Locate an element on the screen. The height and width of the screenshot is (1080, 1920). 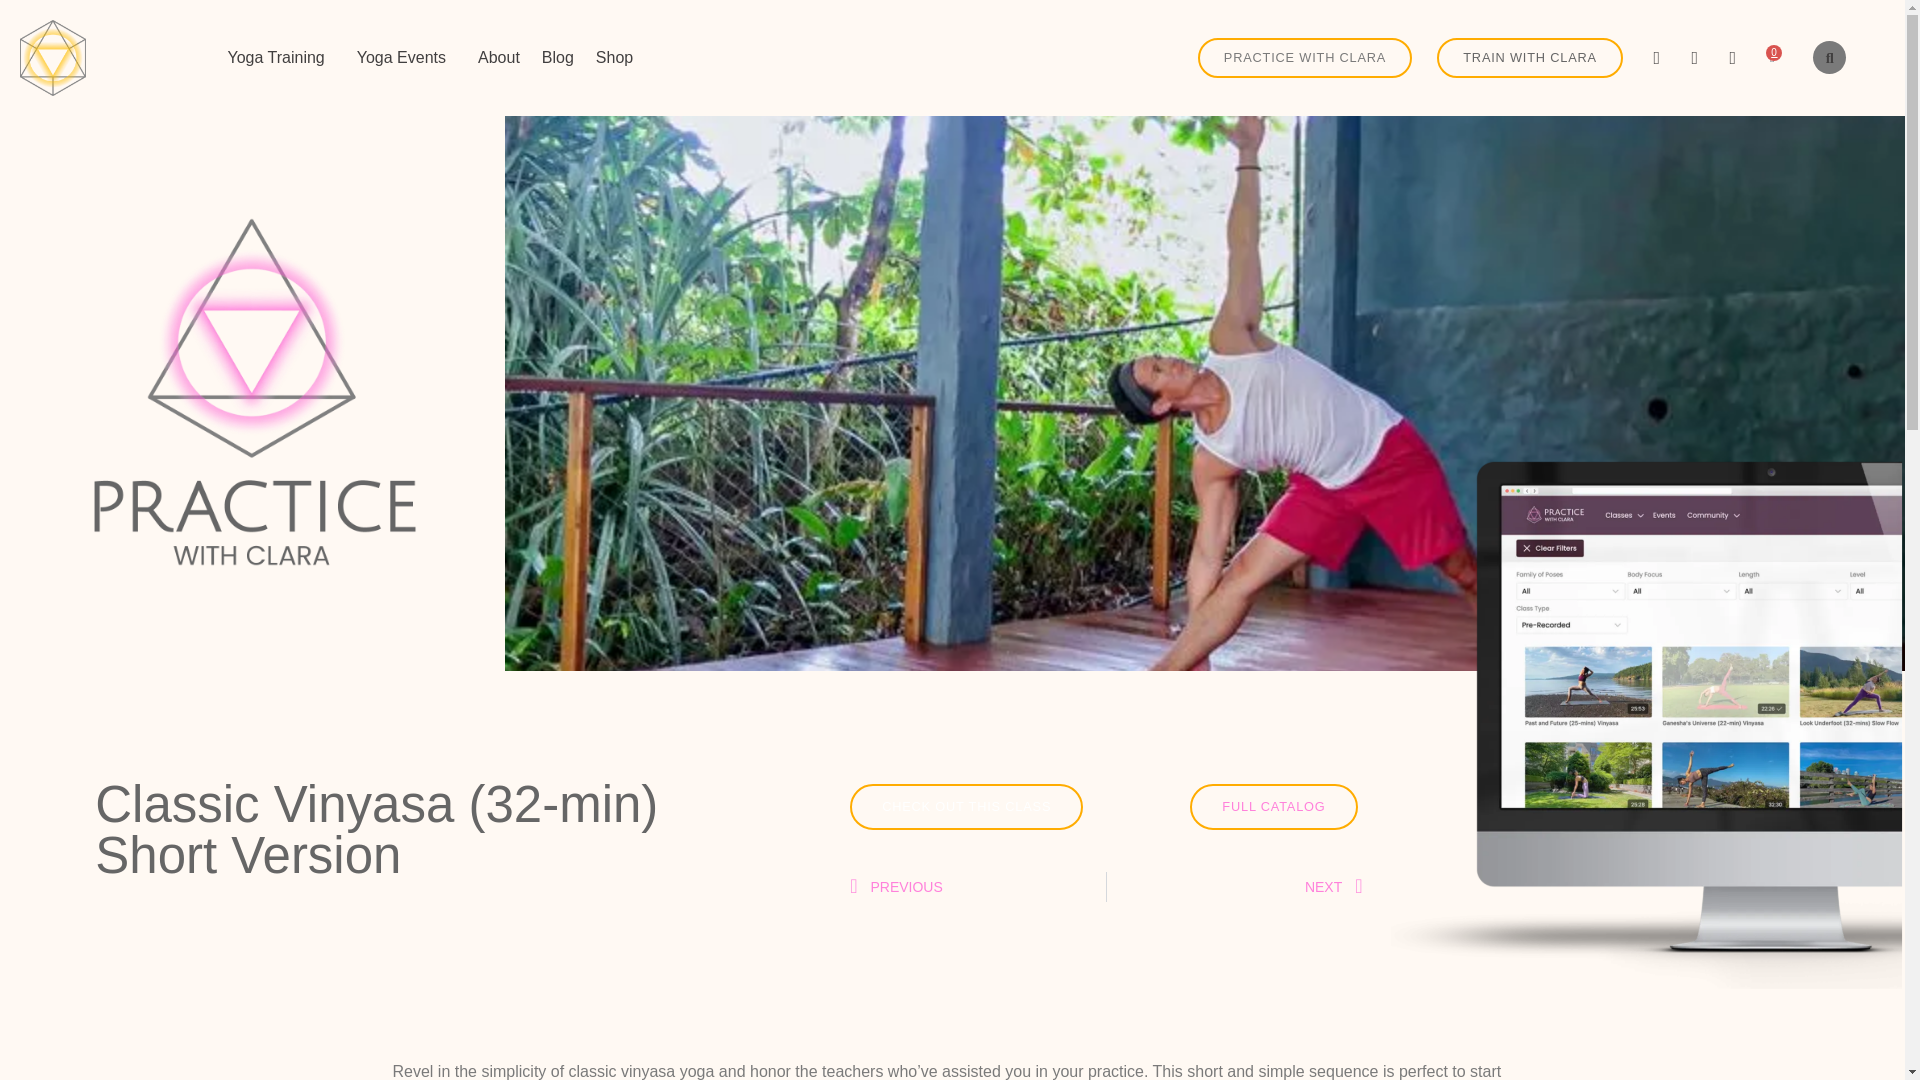
TRAIN WITH CLARA is located at coordinates (1529, 58).